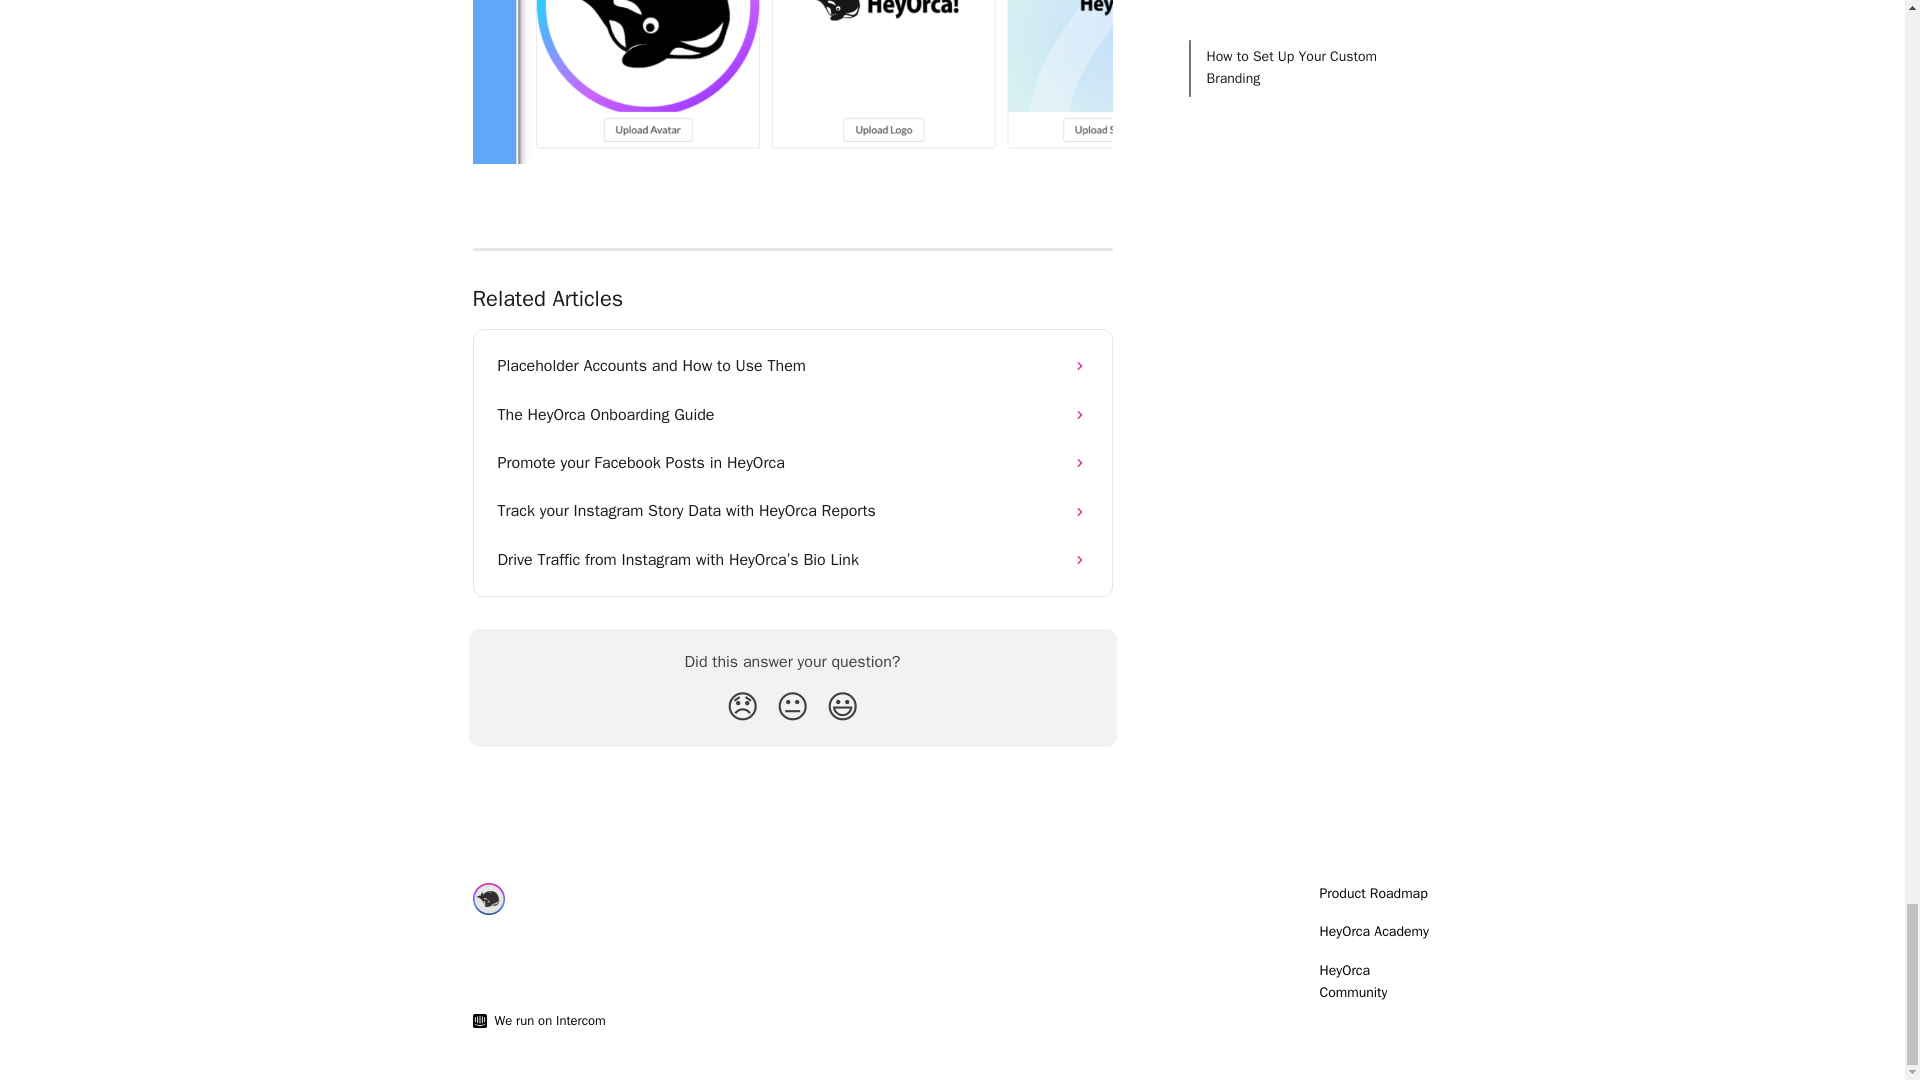 This screenshot has height=1080, width=1920. I want to click on Promote your Facebook Posts in HeyOrca, so click(792, 462).